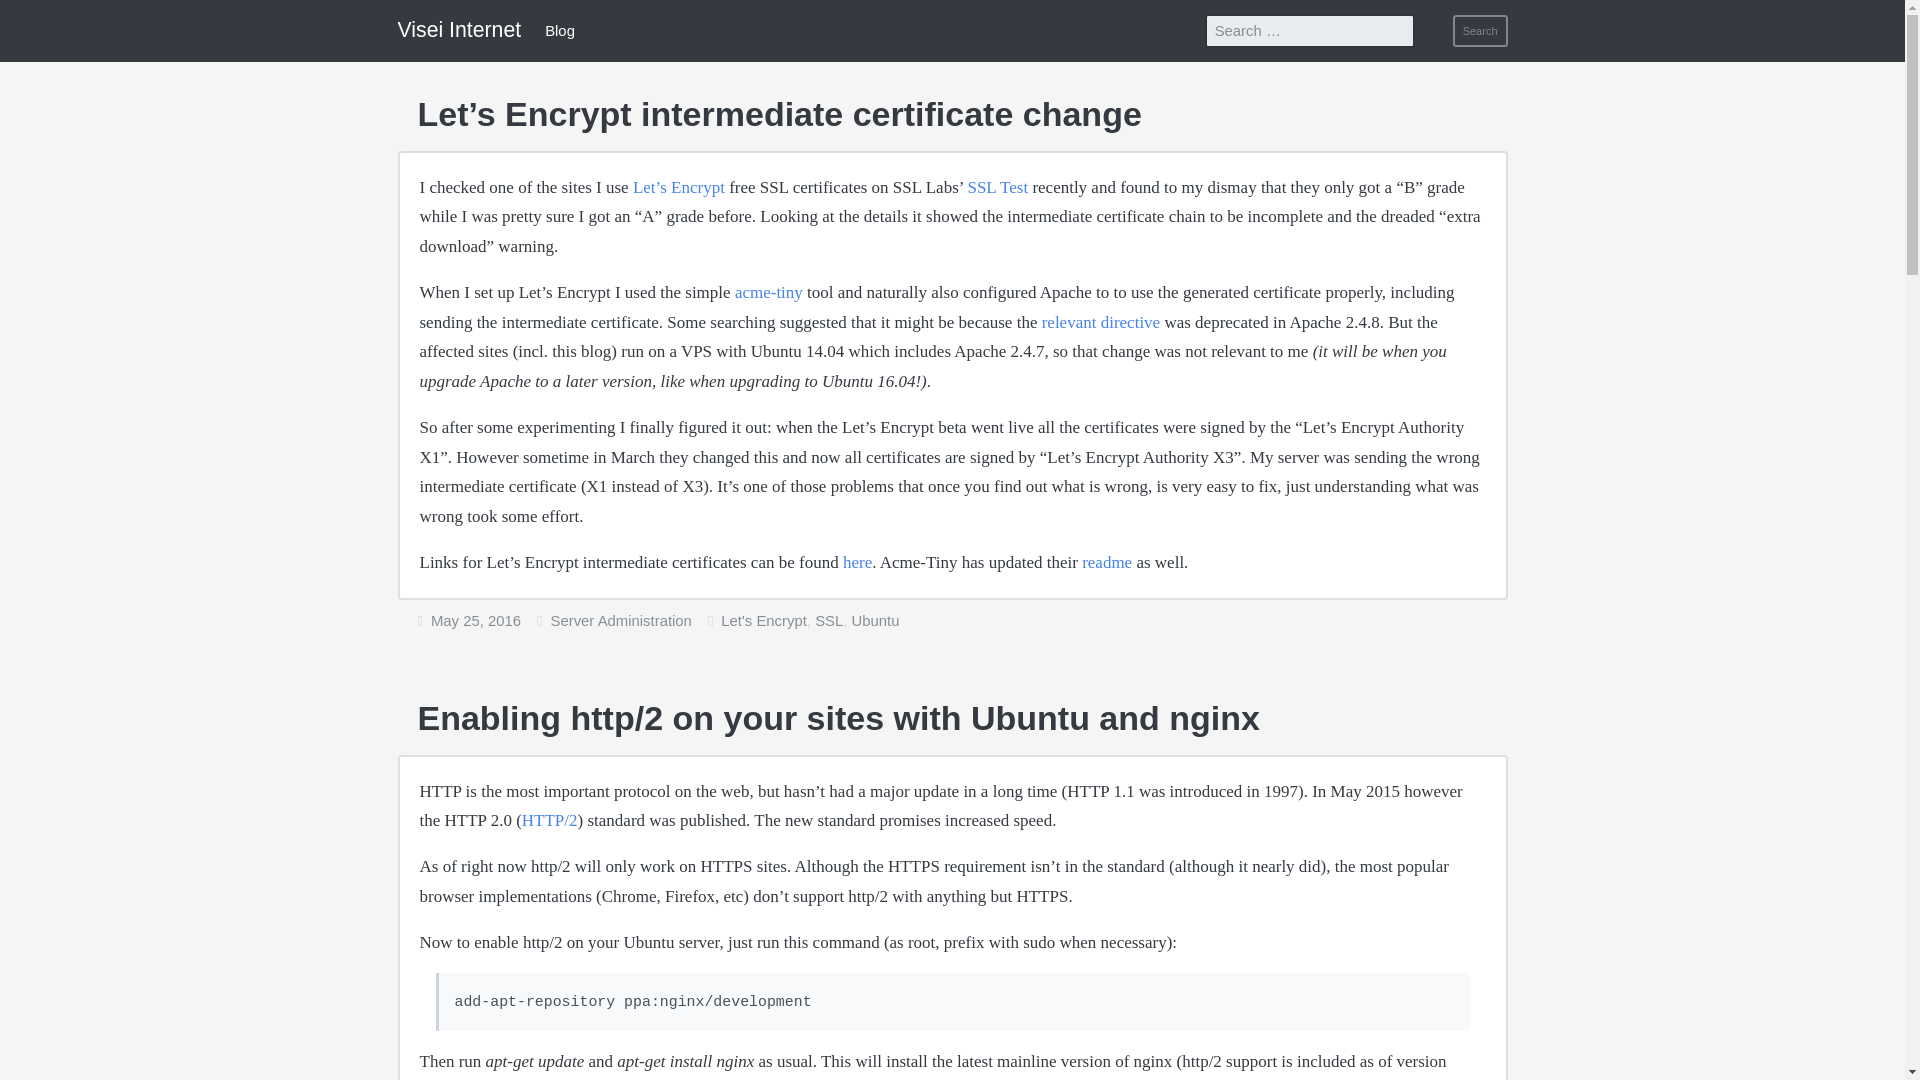  I want to click on SSL, so click(828, 620).